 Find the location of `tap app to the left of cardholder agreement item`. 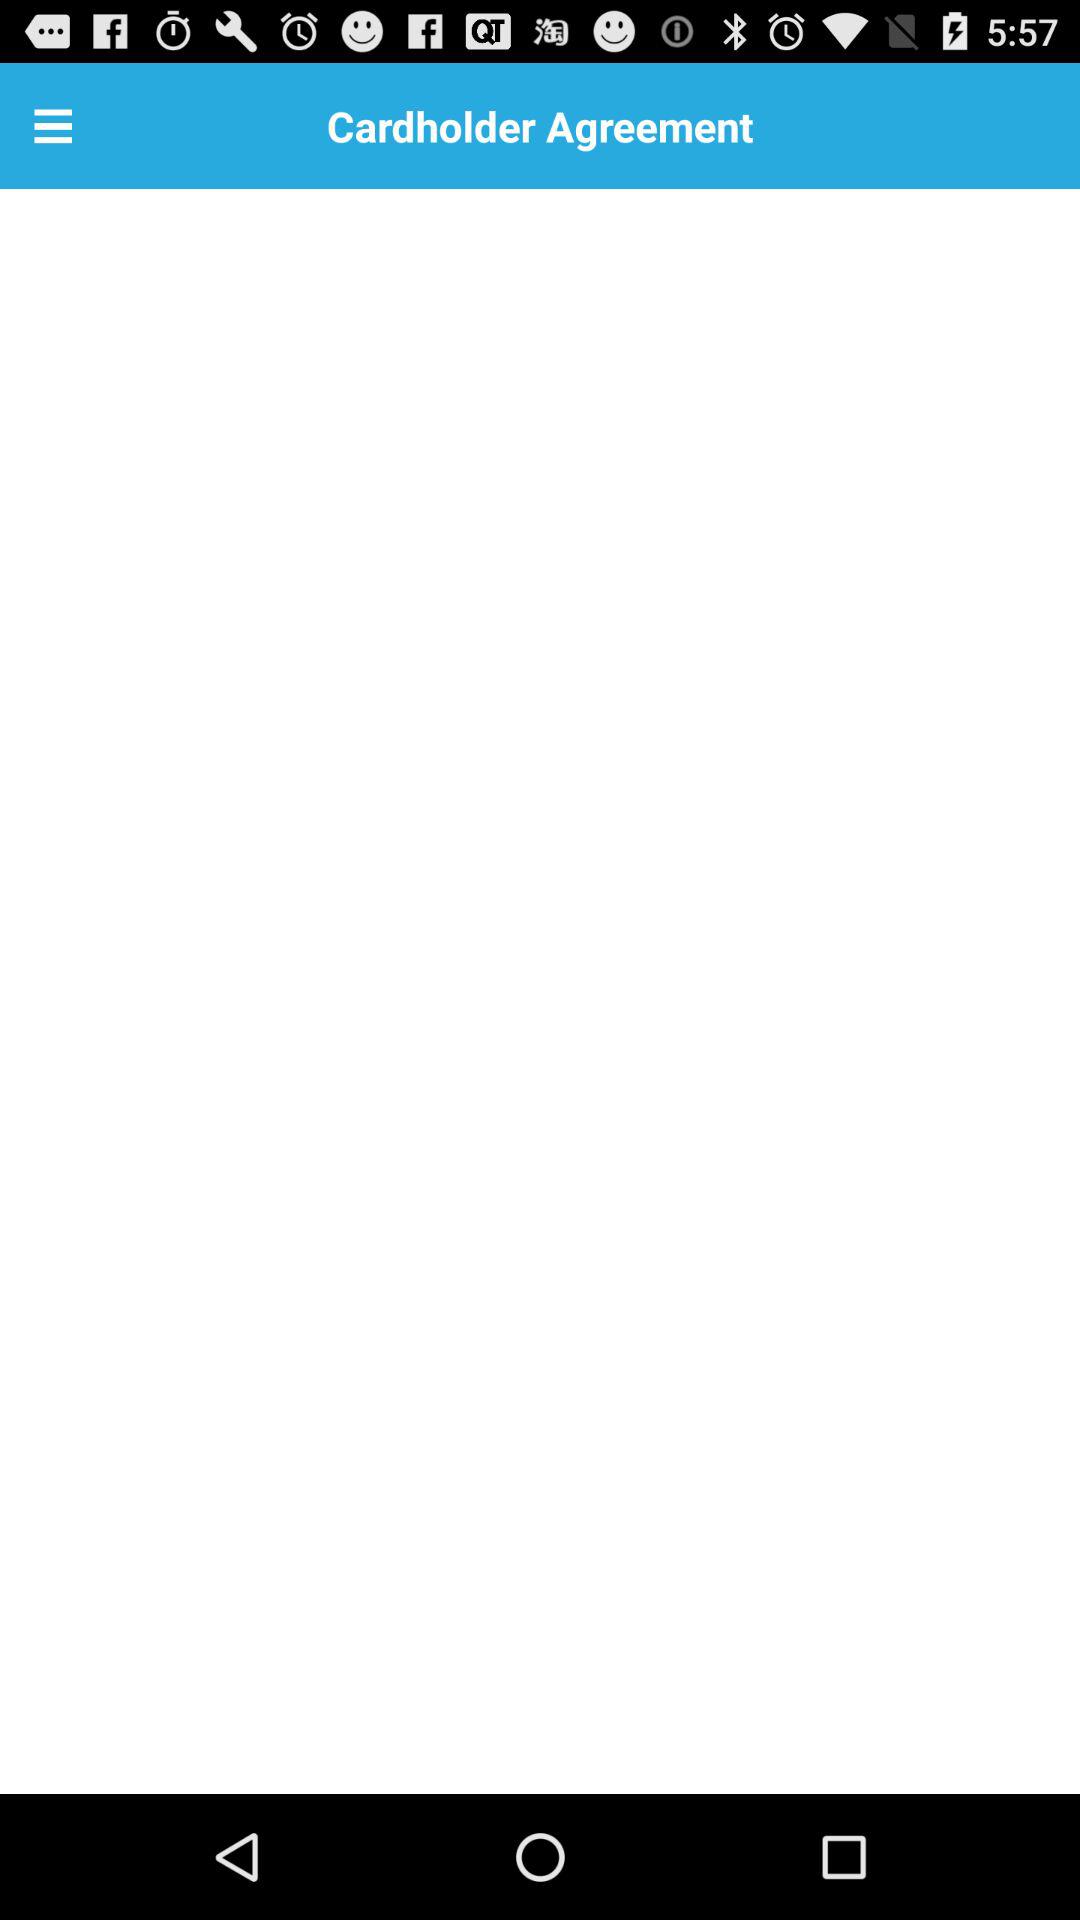

tap app to the left of cardholder agreement item is located at coordinates (53, 126).